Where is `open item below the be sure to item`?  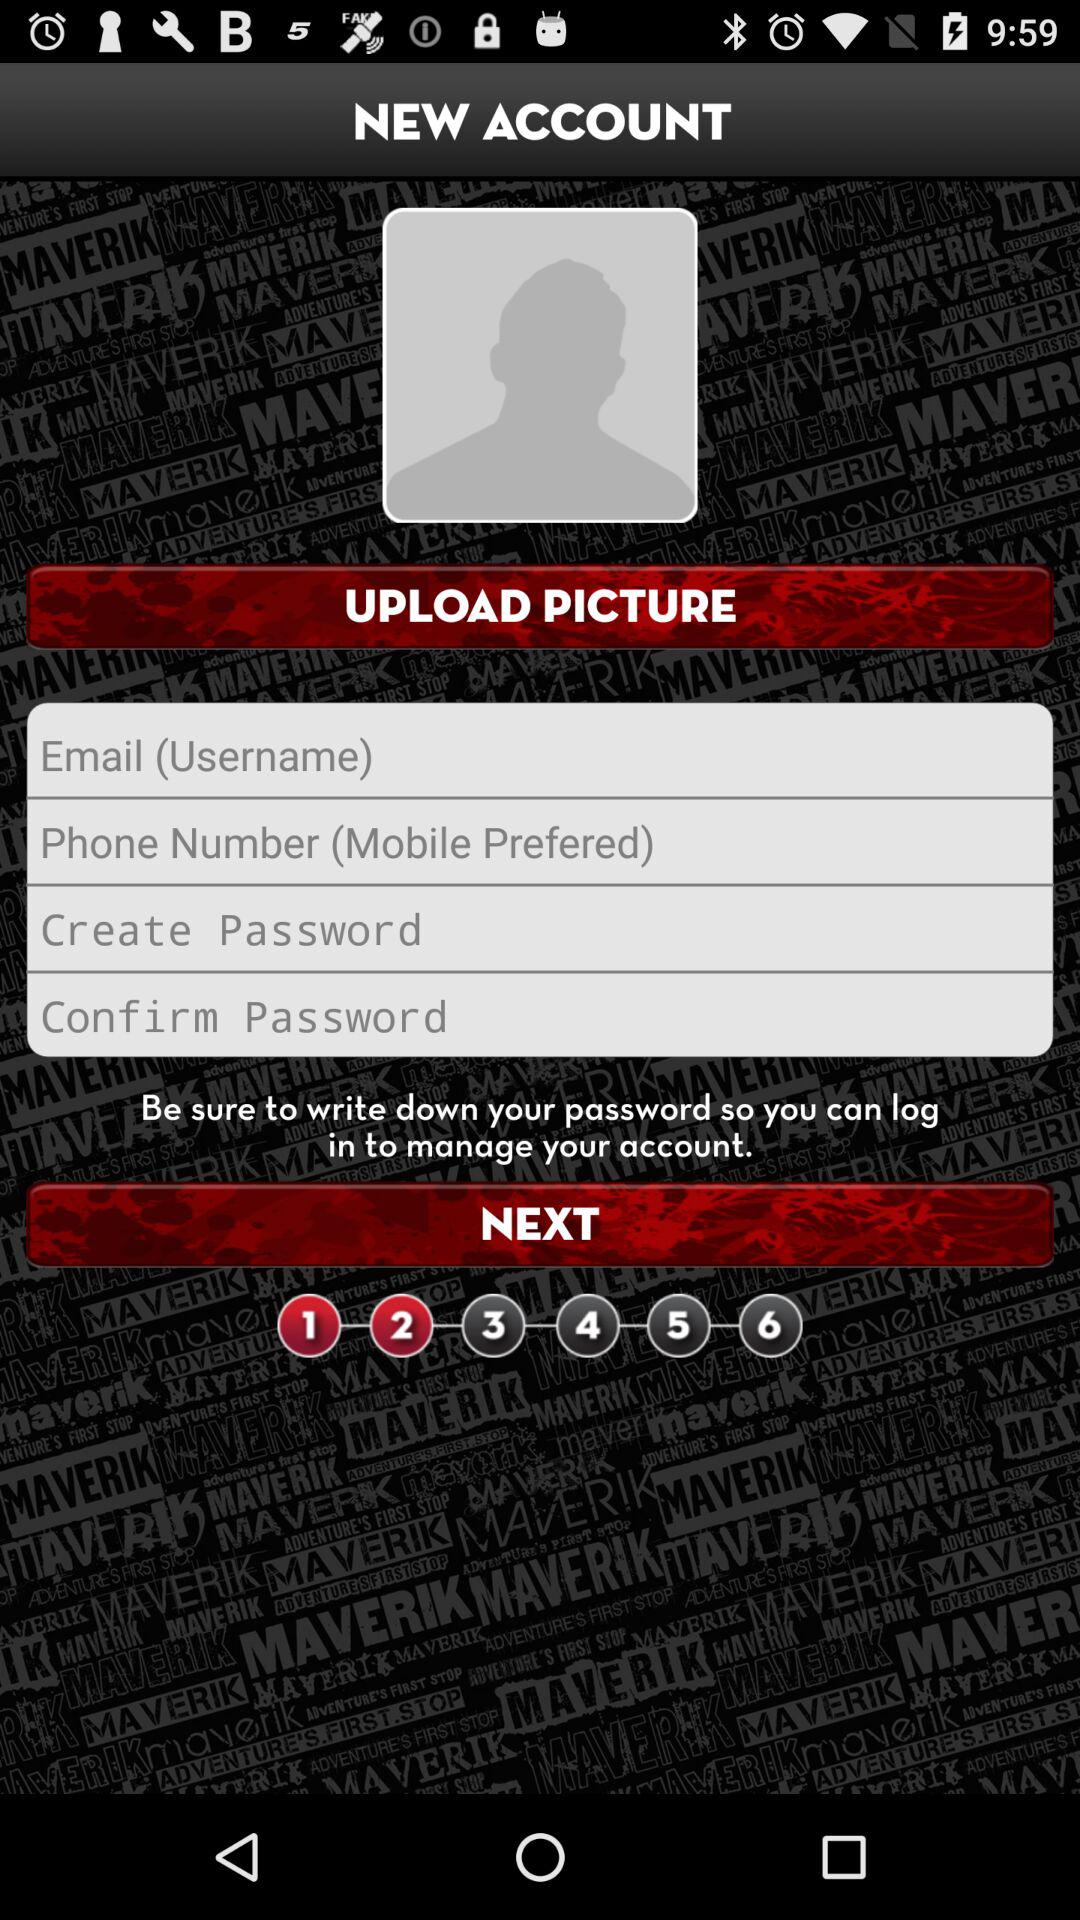 open item below the be sure to item is located at coordinates (540, 1224).